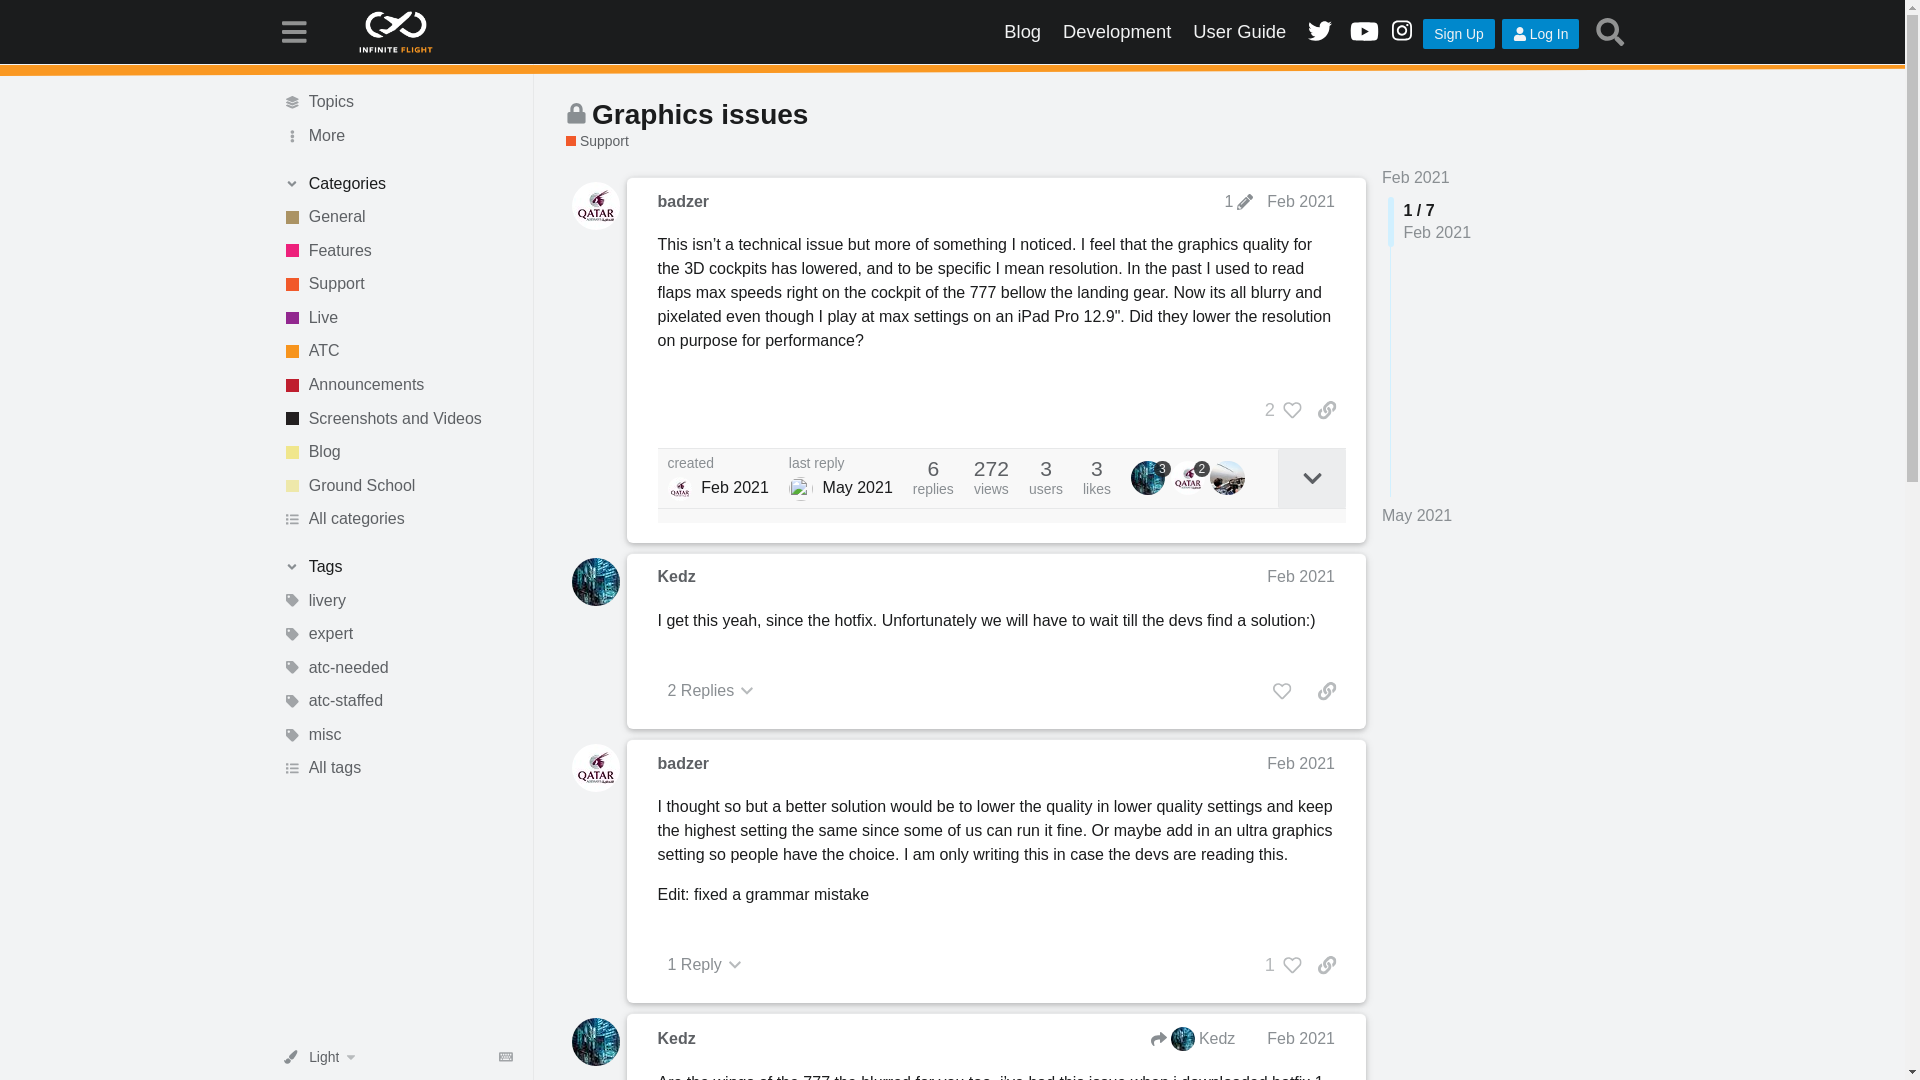 This screenshot has width=1920, height=1080. What do you see at coordinates (397, 734) in the screenshot?
I see `misc` at bounding box center [397, 734].